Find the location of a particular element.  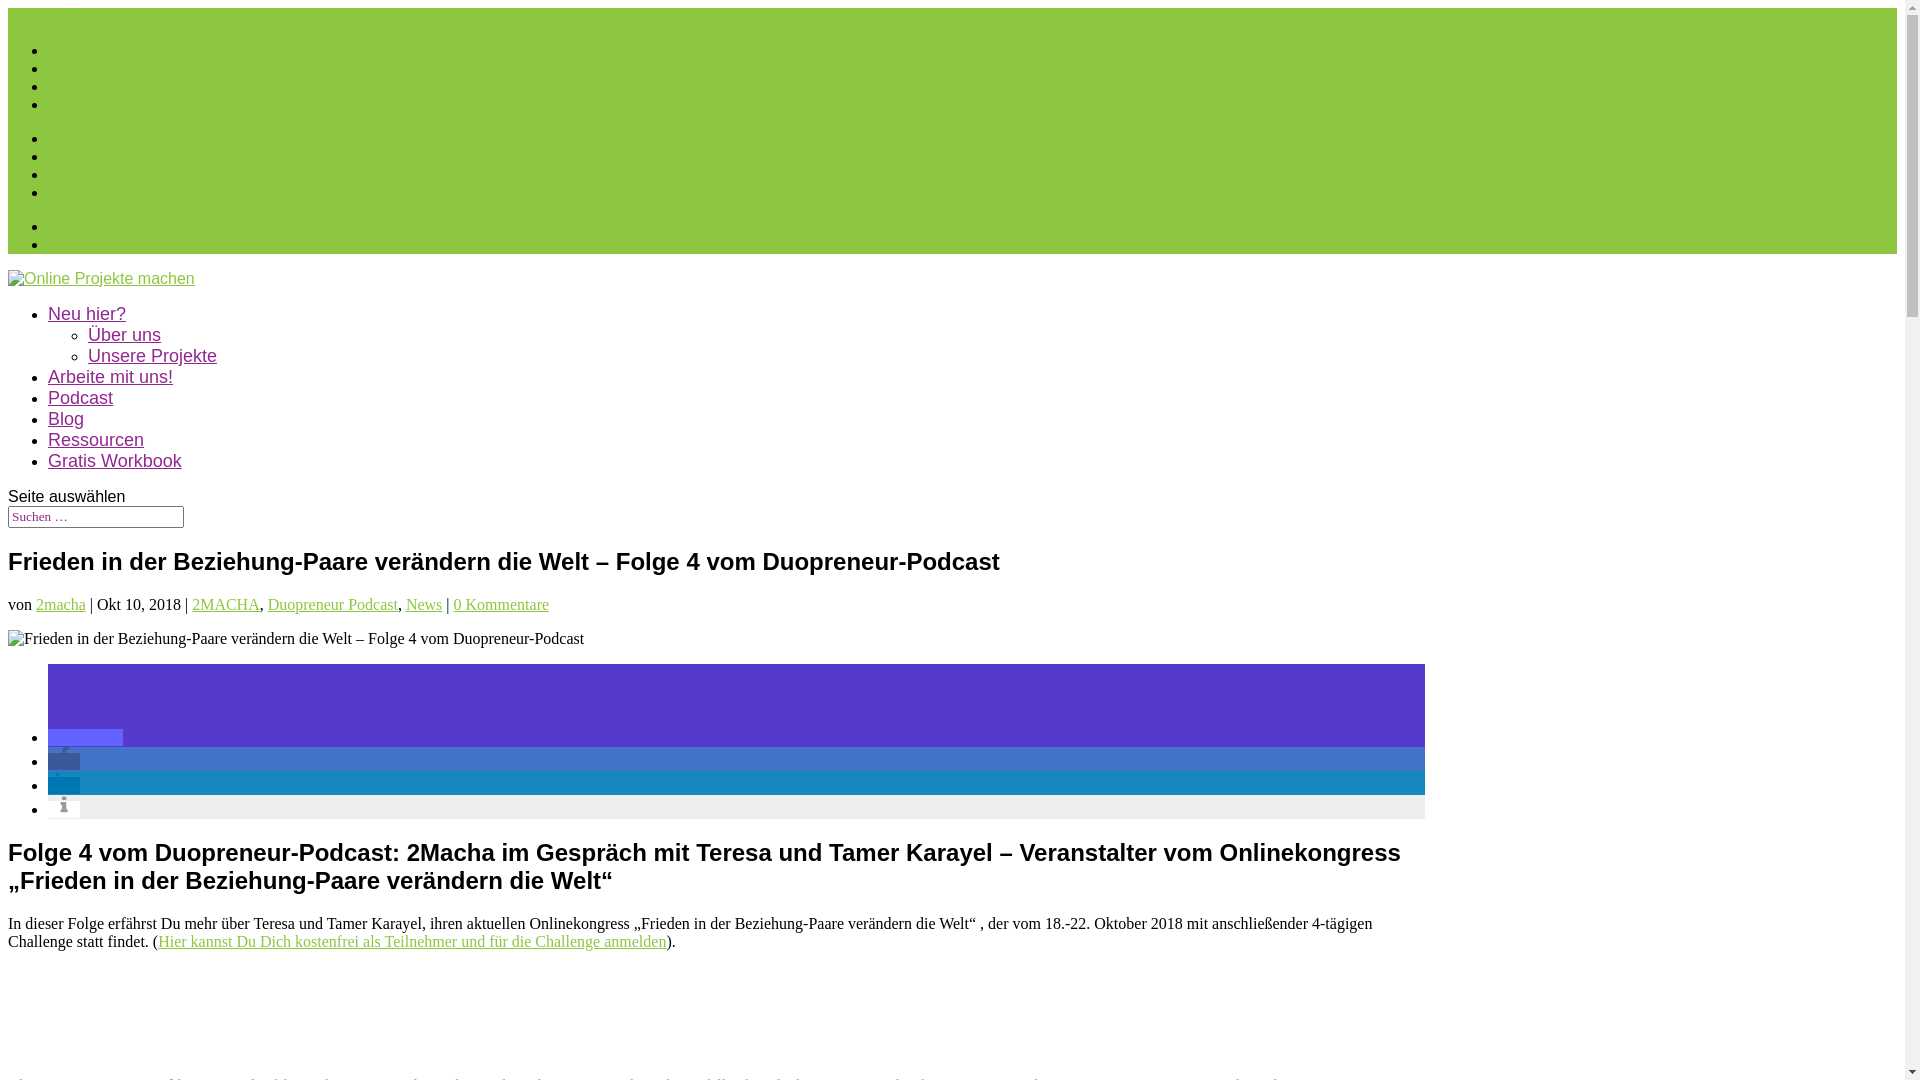

News is located at coordinates (424, 604).